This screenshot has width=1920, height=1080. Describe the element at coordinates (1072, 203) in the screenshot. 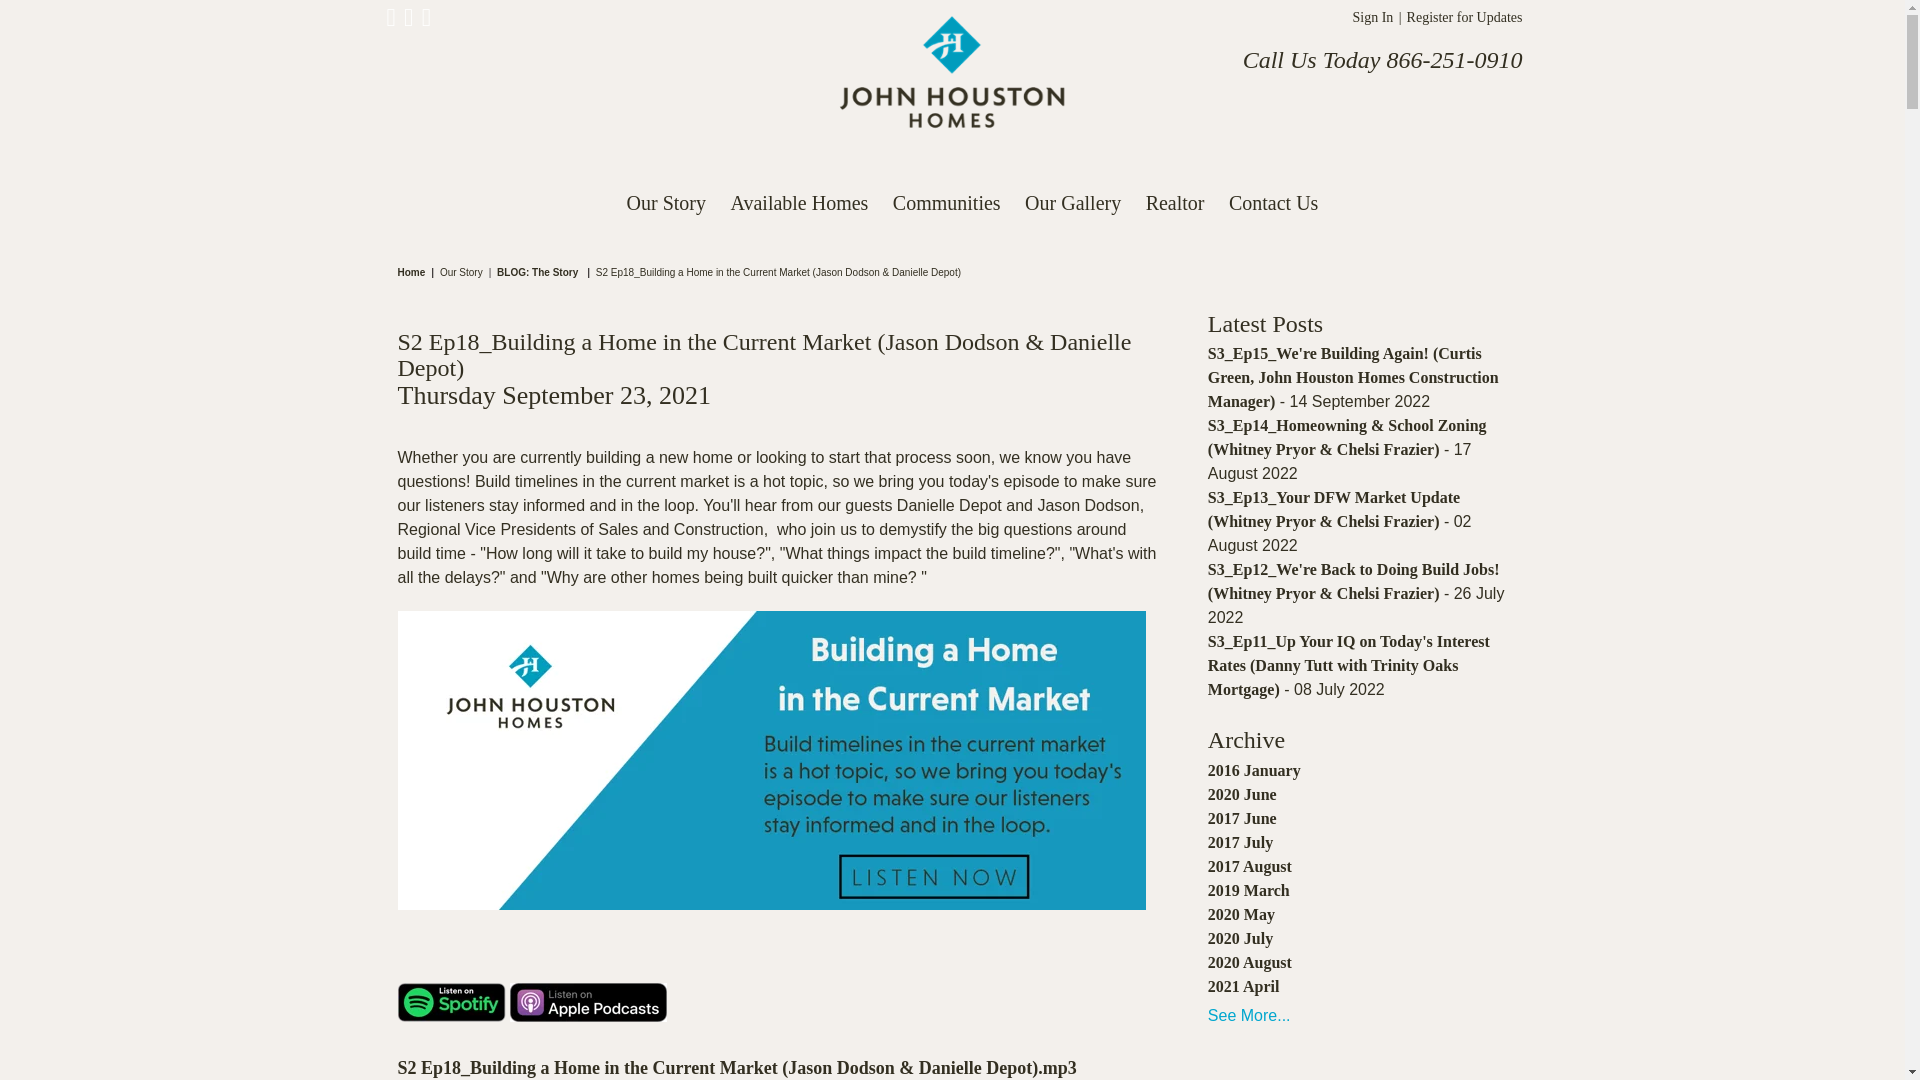

I see `Our Gallery` at that location.